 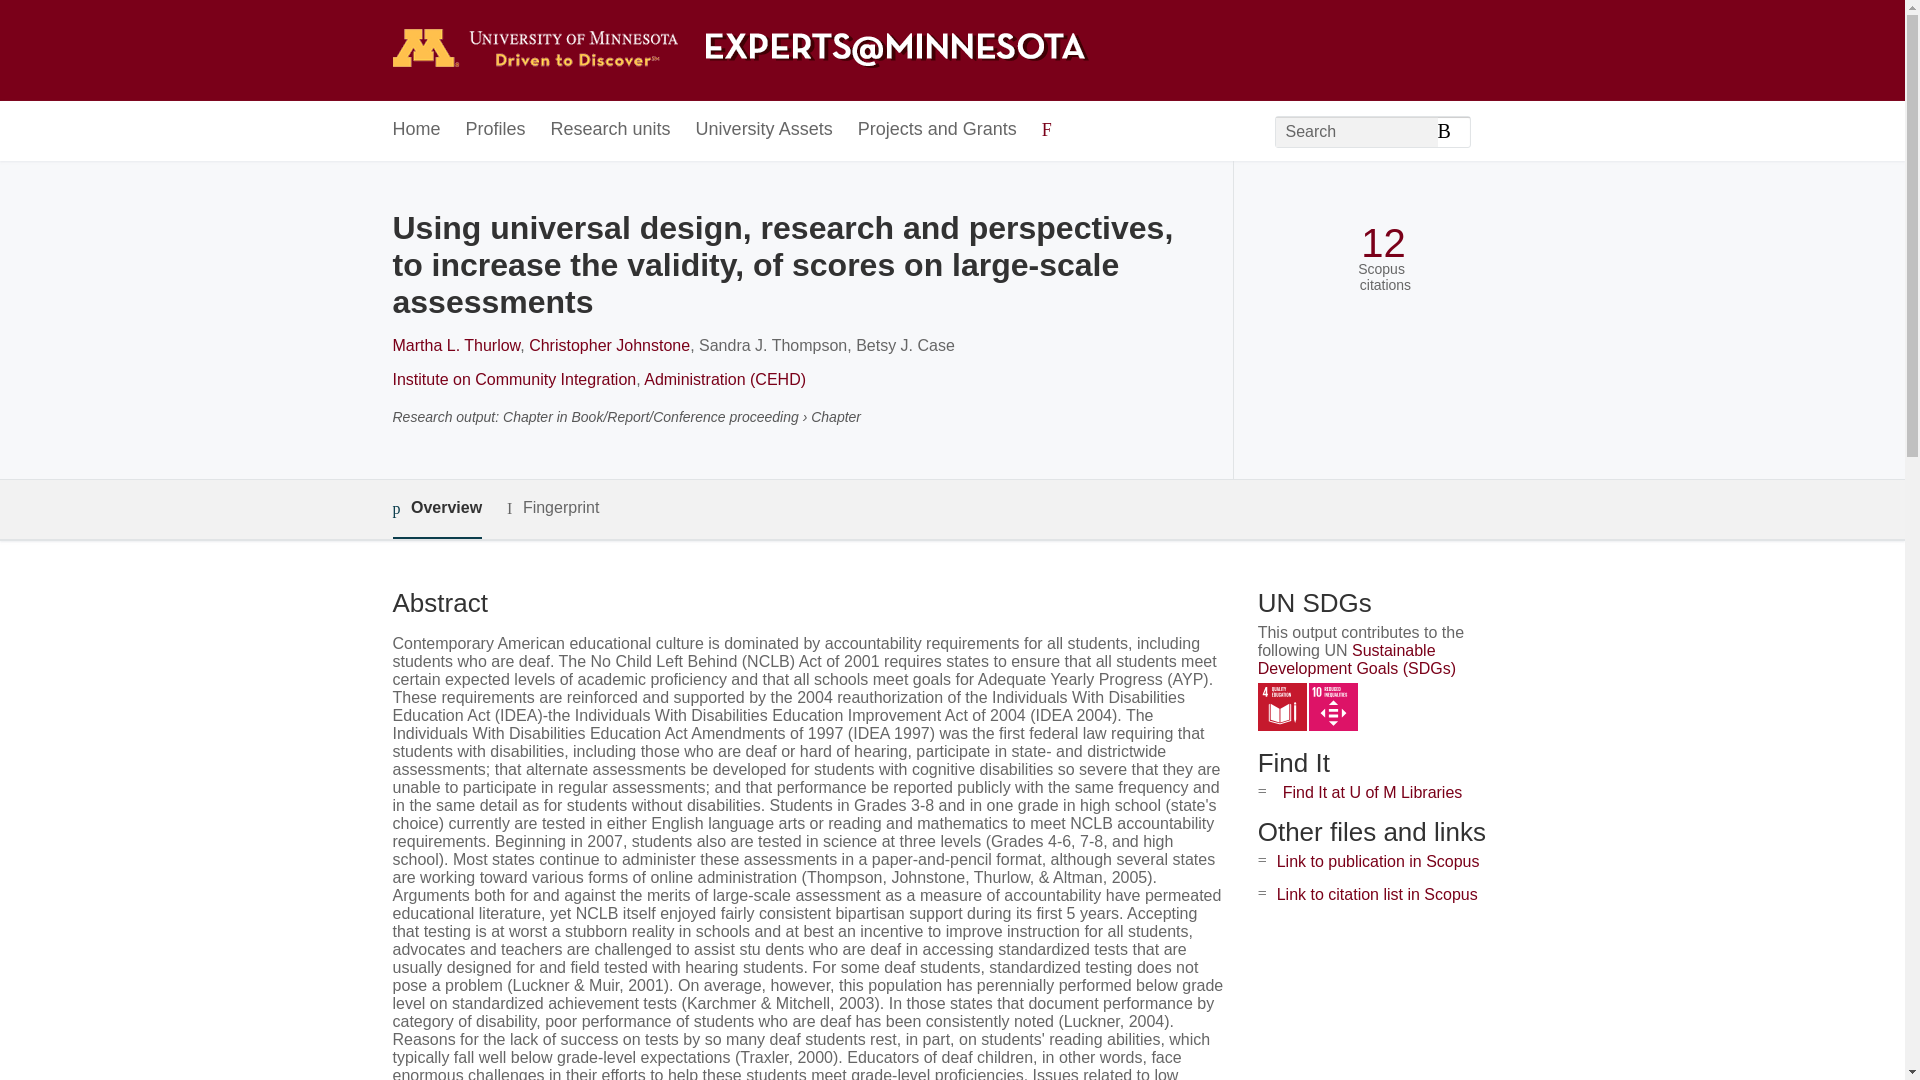 What do you see at coordinates (1378, 862) in the screenshot?
I see `Link to publication in Scopus` at bounding box center [1378, 862].